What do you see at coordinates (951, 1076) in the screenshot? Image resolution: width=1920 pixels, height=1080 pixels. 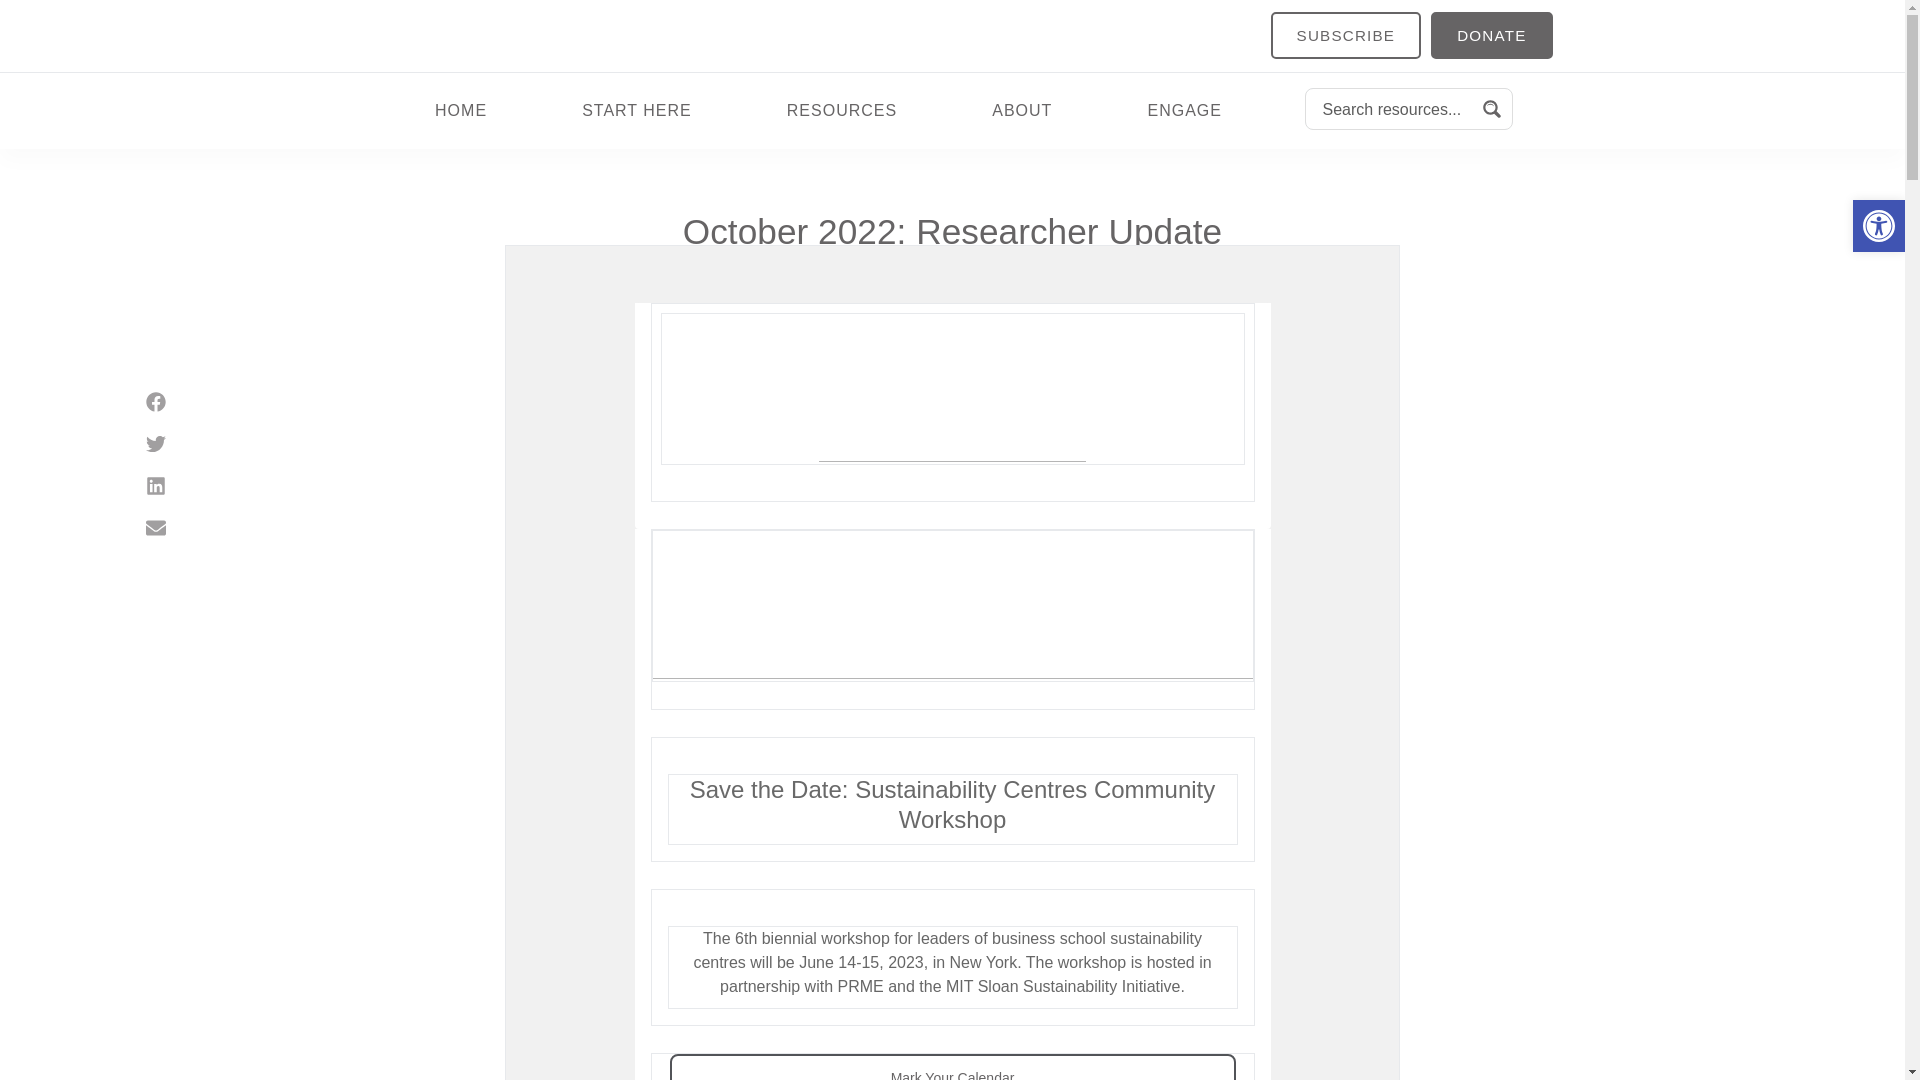 I see `Mark Your Calendar` at bounding box center [951, 1076].